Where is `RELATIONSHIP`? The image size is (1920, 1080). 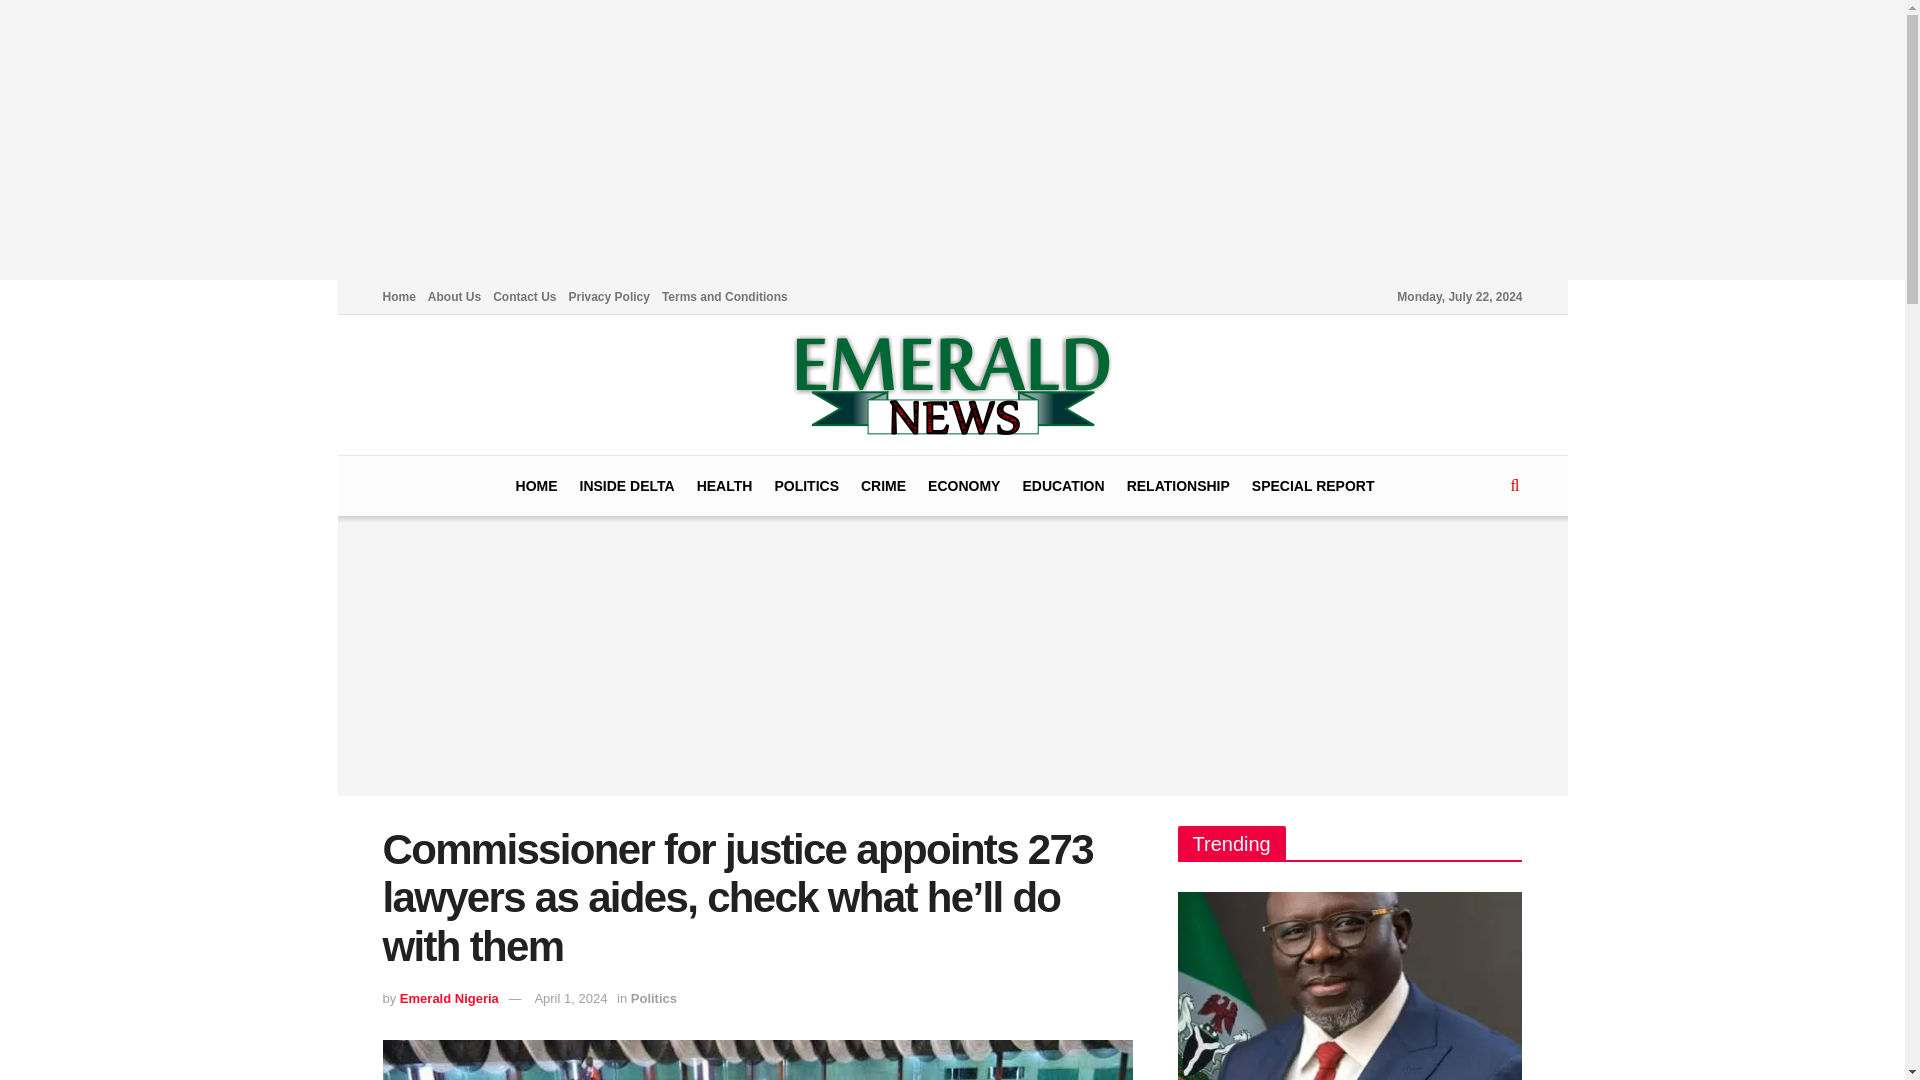
RELATIONSHIP is located at coordinates (1178, 486).